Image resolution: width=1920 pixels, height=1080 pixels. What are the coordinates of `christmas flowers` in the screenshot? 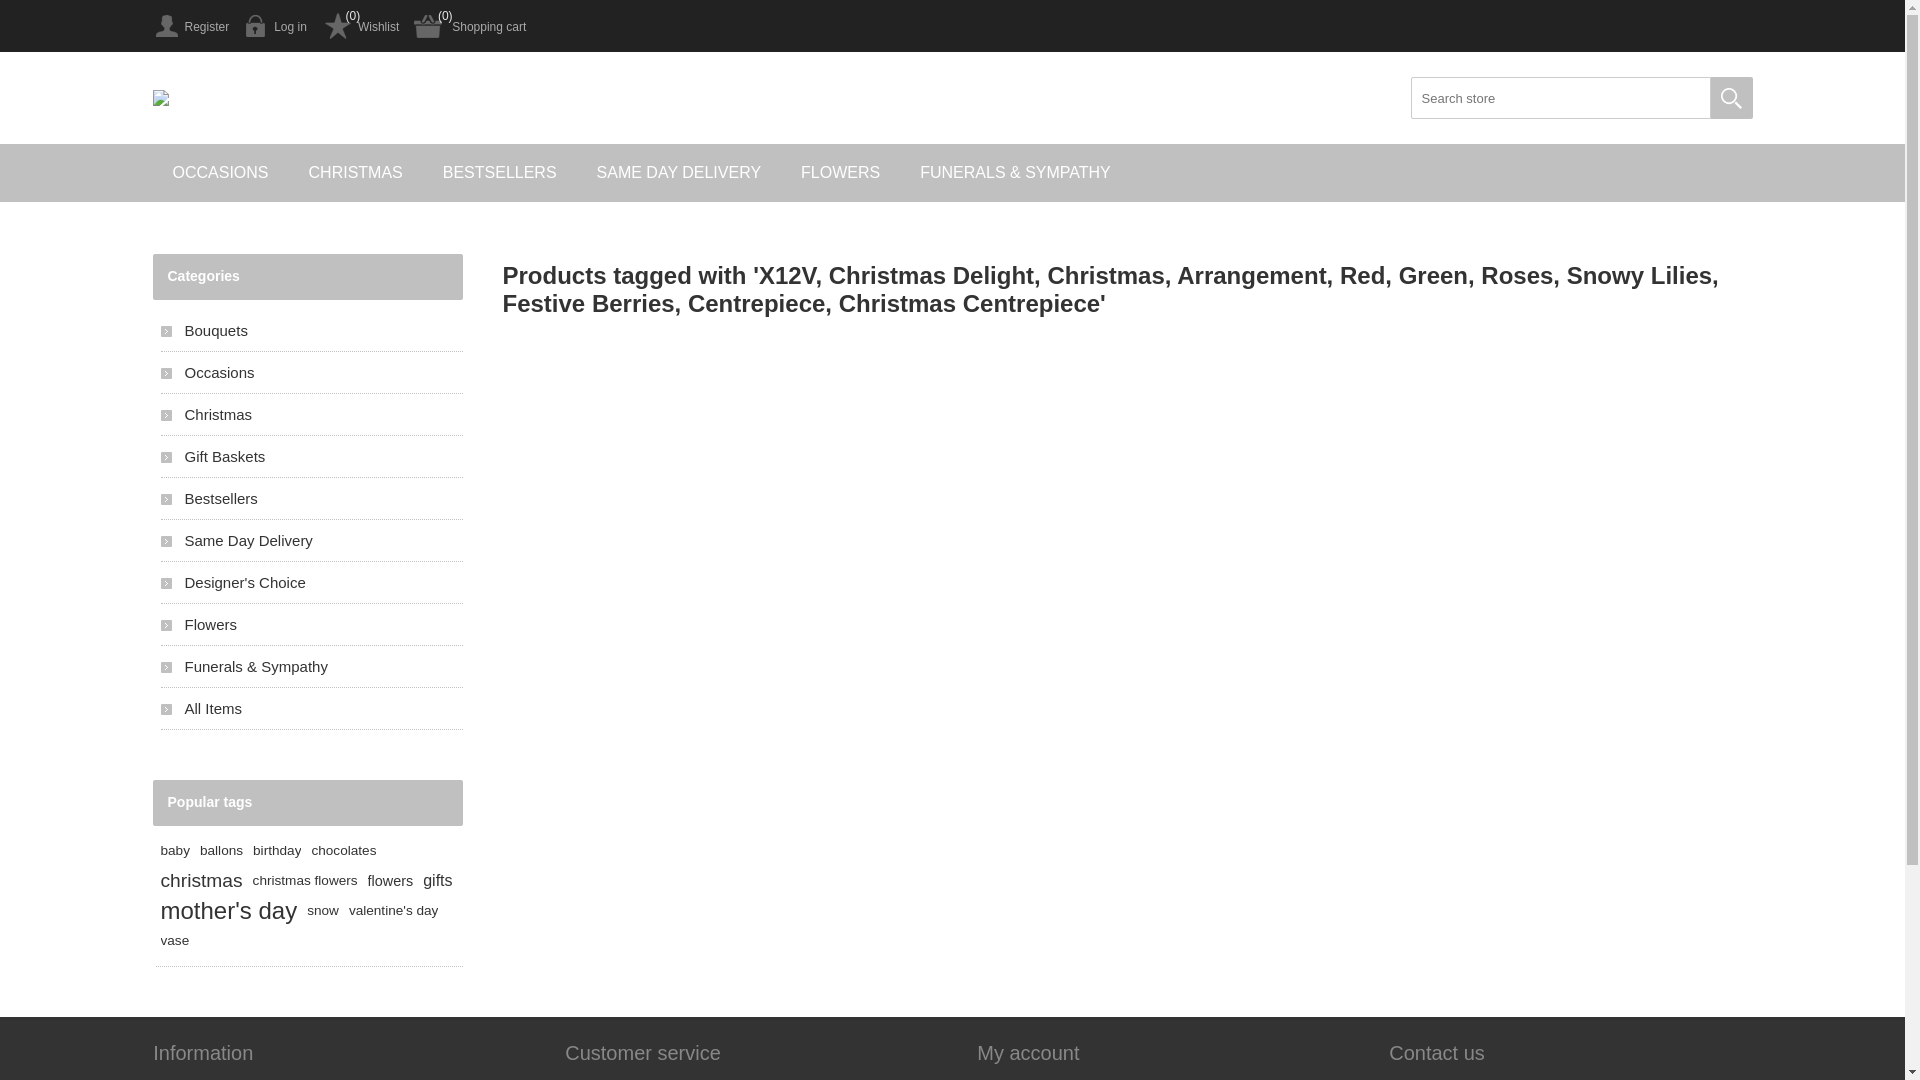 It's located at (306, 881).